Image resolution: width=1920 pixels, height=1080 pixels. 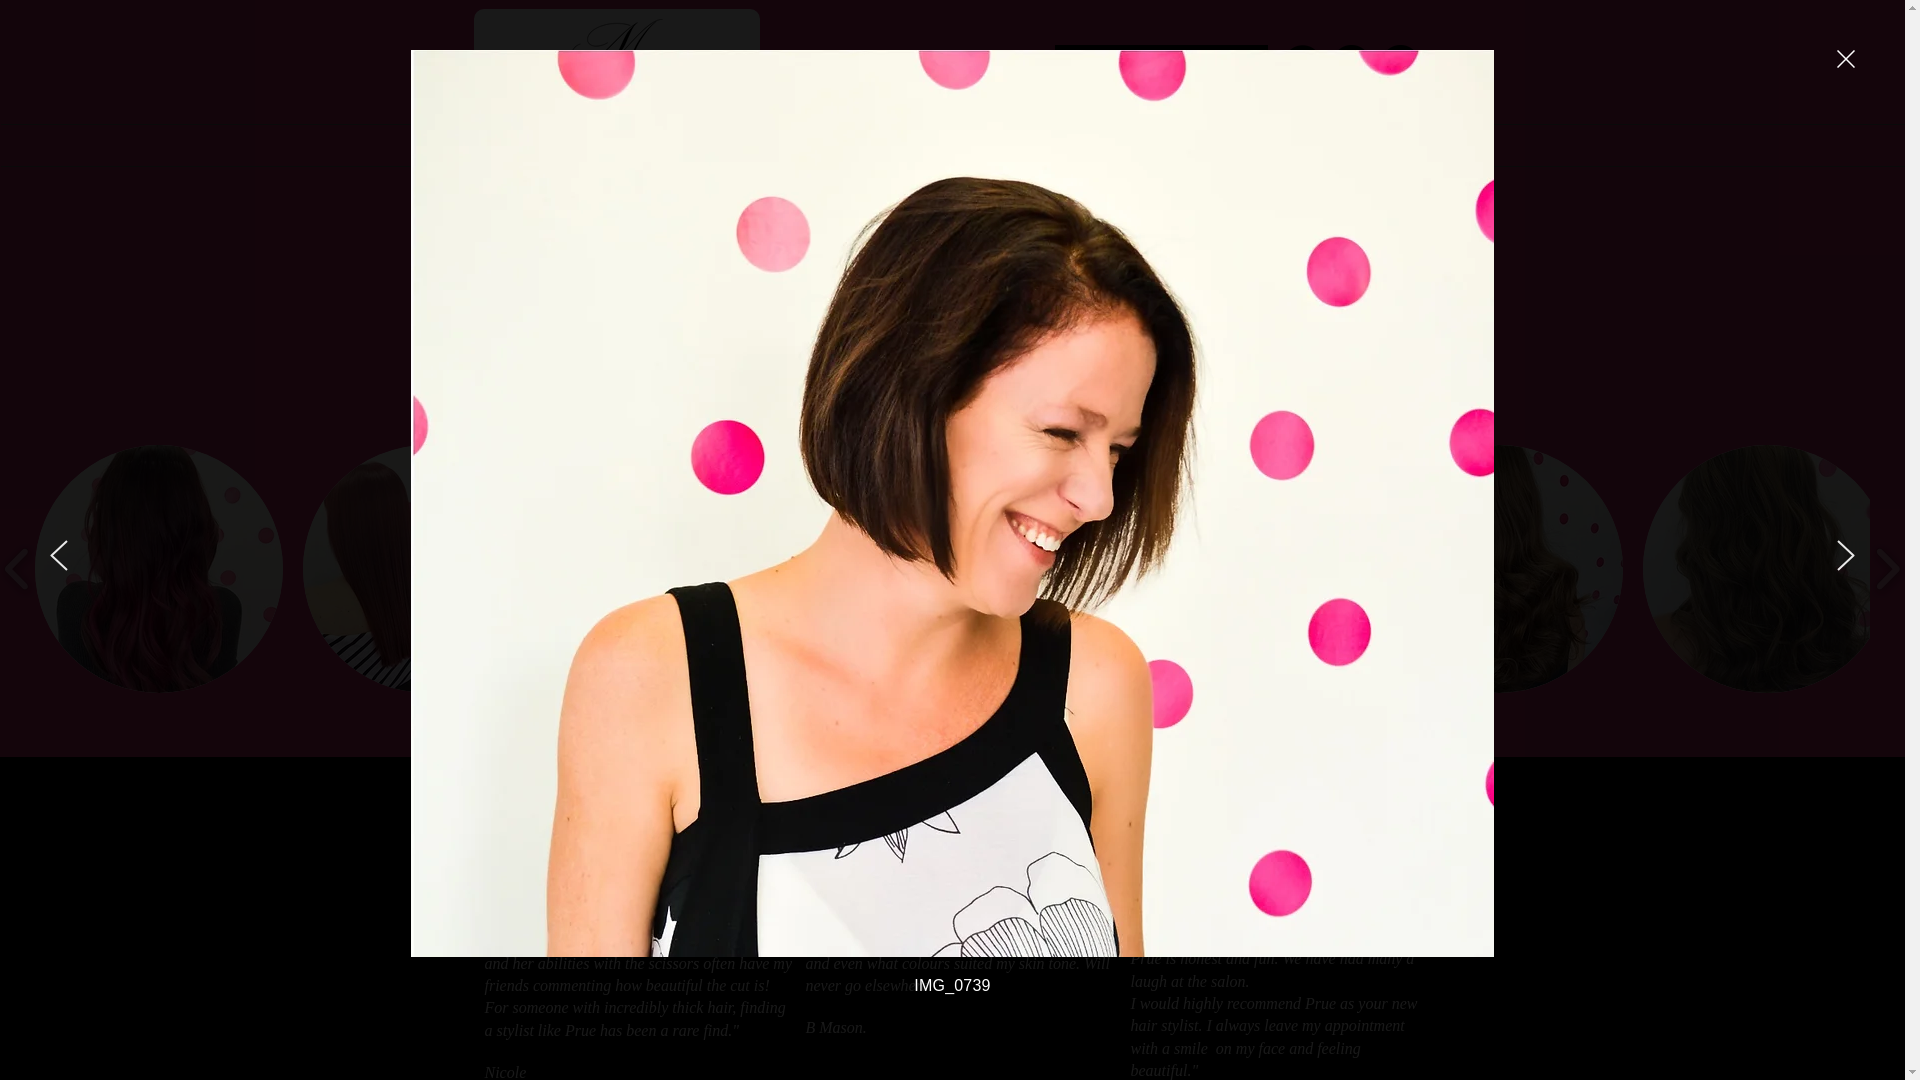 What do you see at coordinates (1160, 64) in the screenshot?
I see `Book an Appointment` at bounding box center [1160, 64].